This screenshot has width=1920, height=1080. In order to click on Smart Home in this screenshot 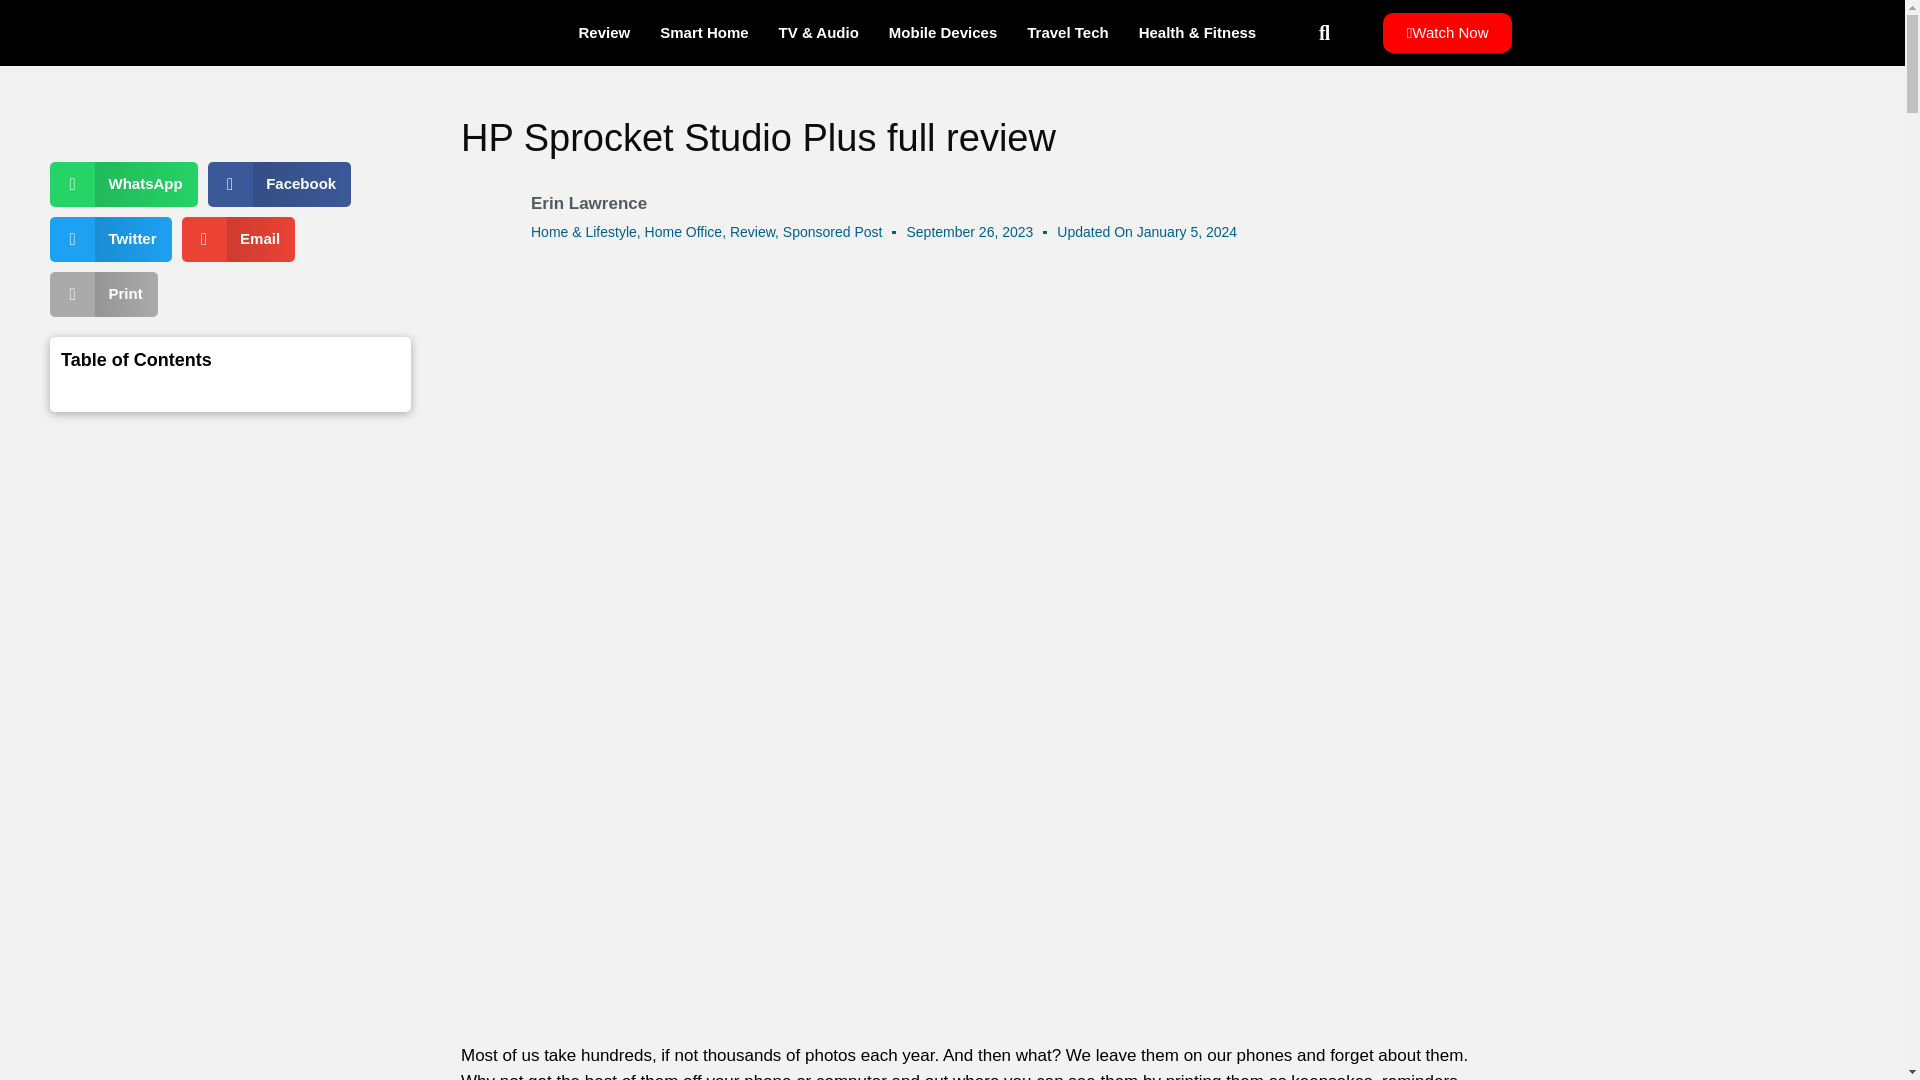, I will do `click(704, 32)`.